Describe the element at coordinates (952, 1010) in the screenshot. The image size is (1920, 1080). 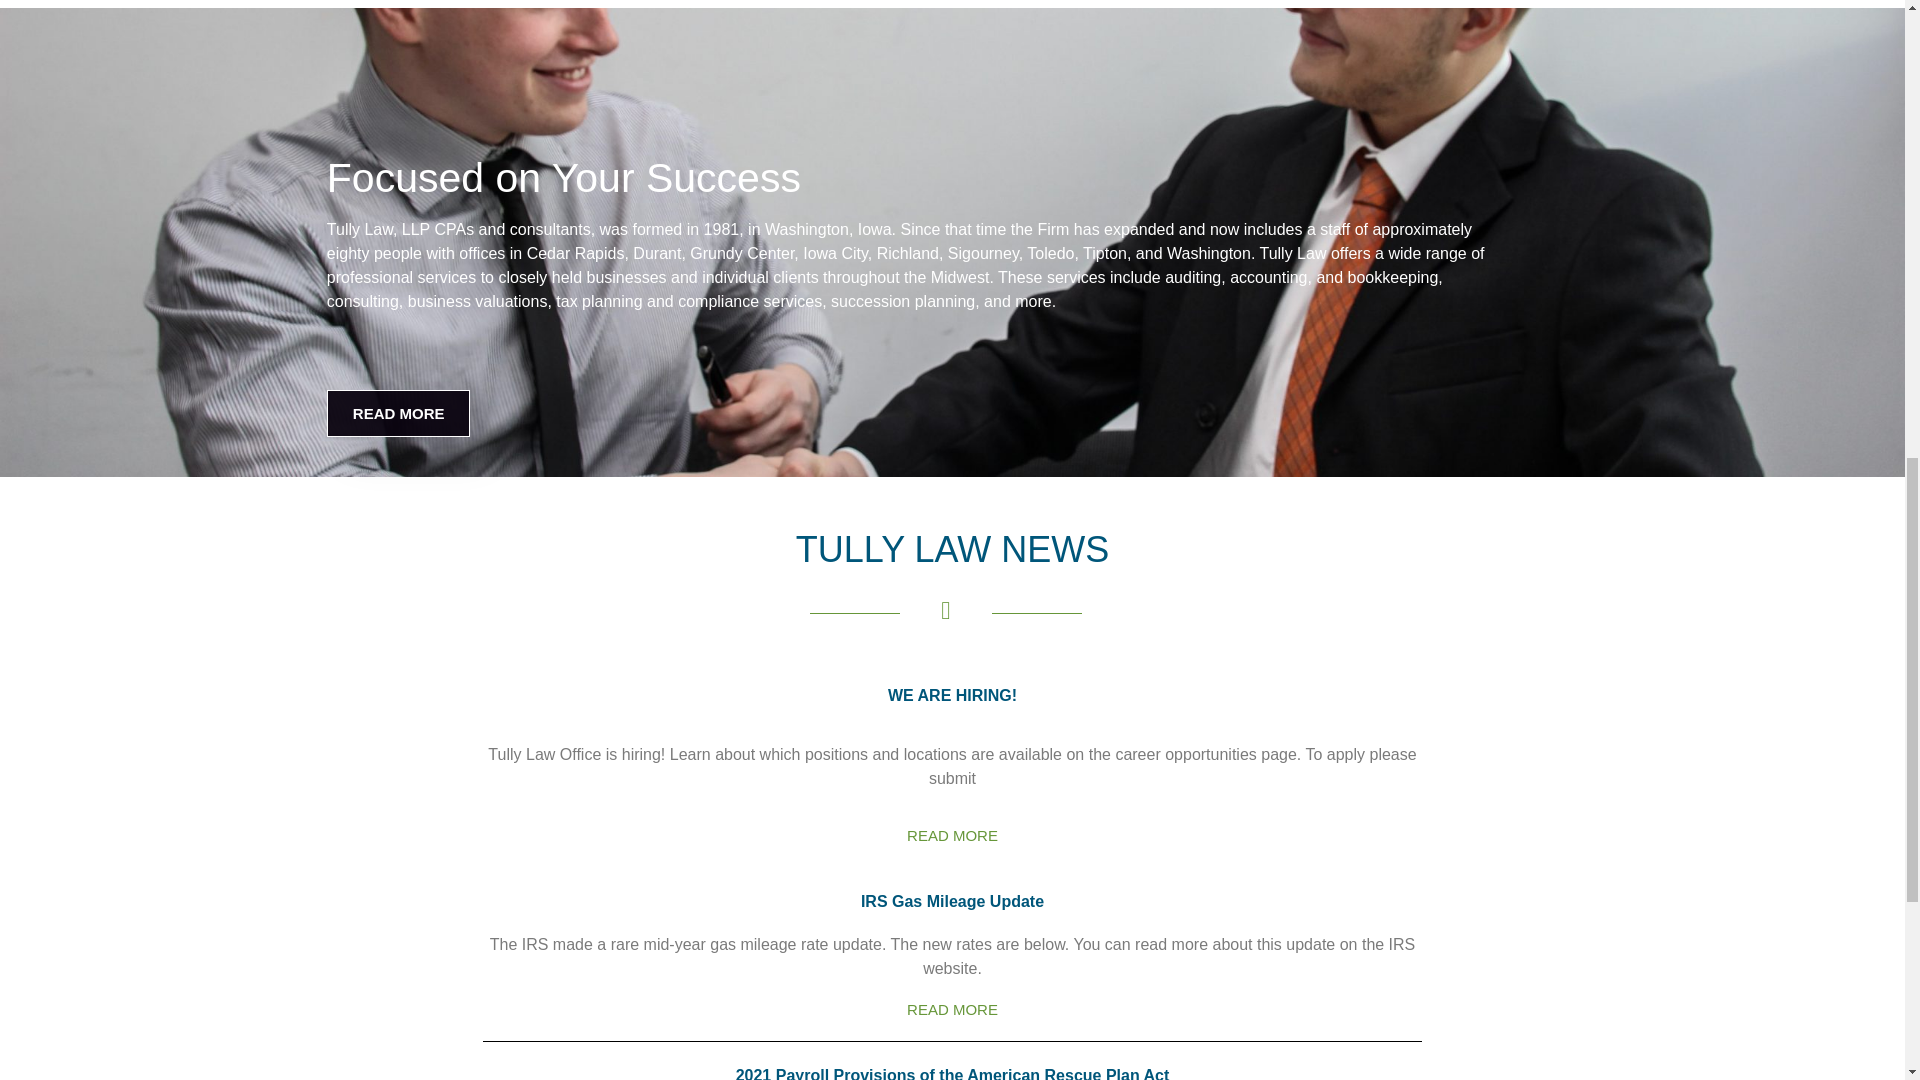
I see `READ MORE` at that location.